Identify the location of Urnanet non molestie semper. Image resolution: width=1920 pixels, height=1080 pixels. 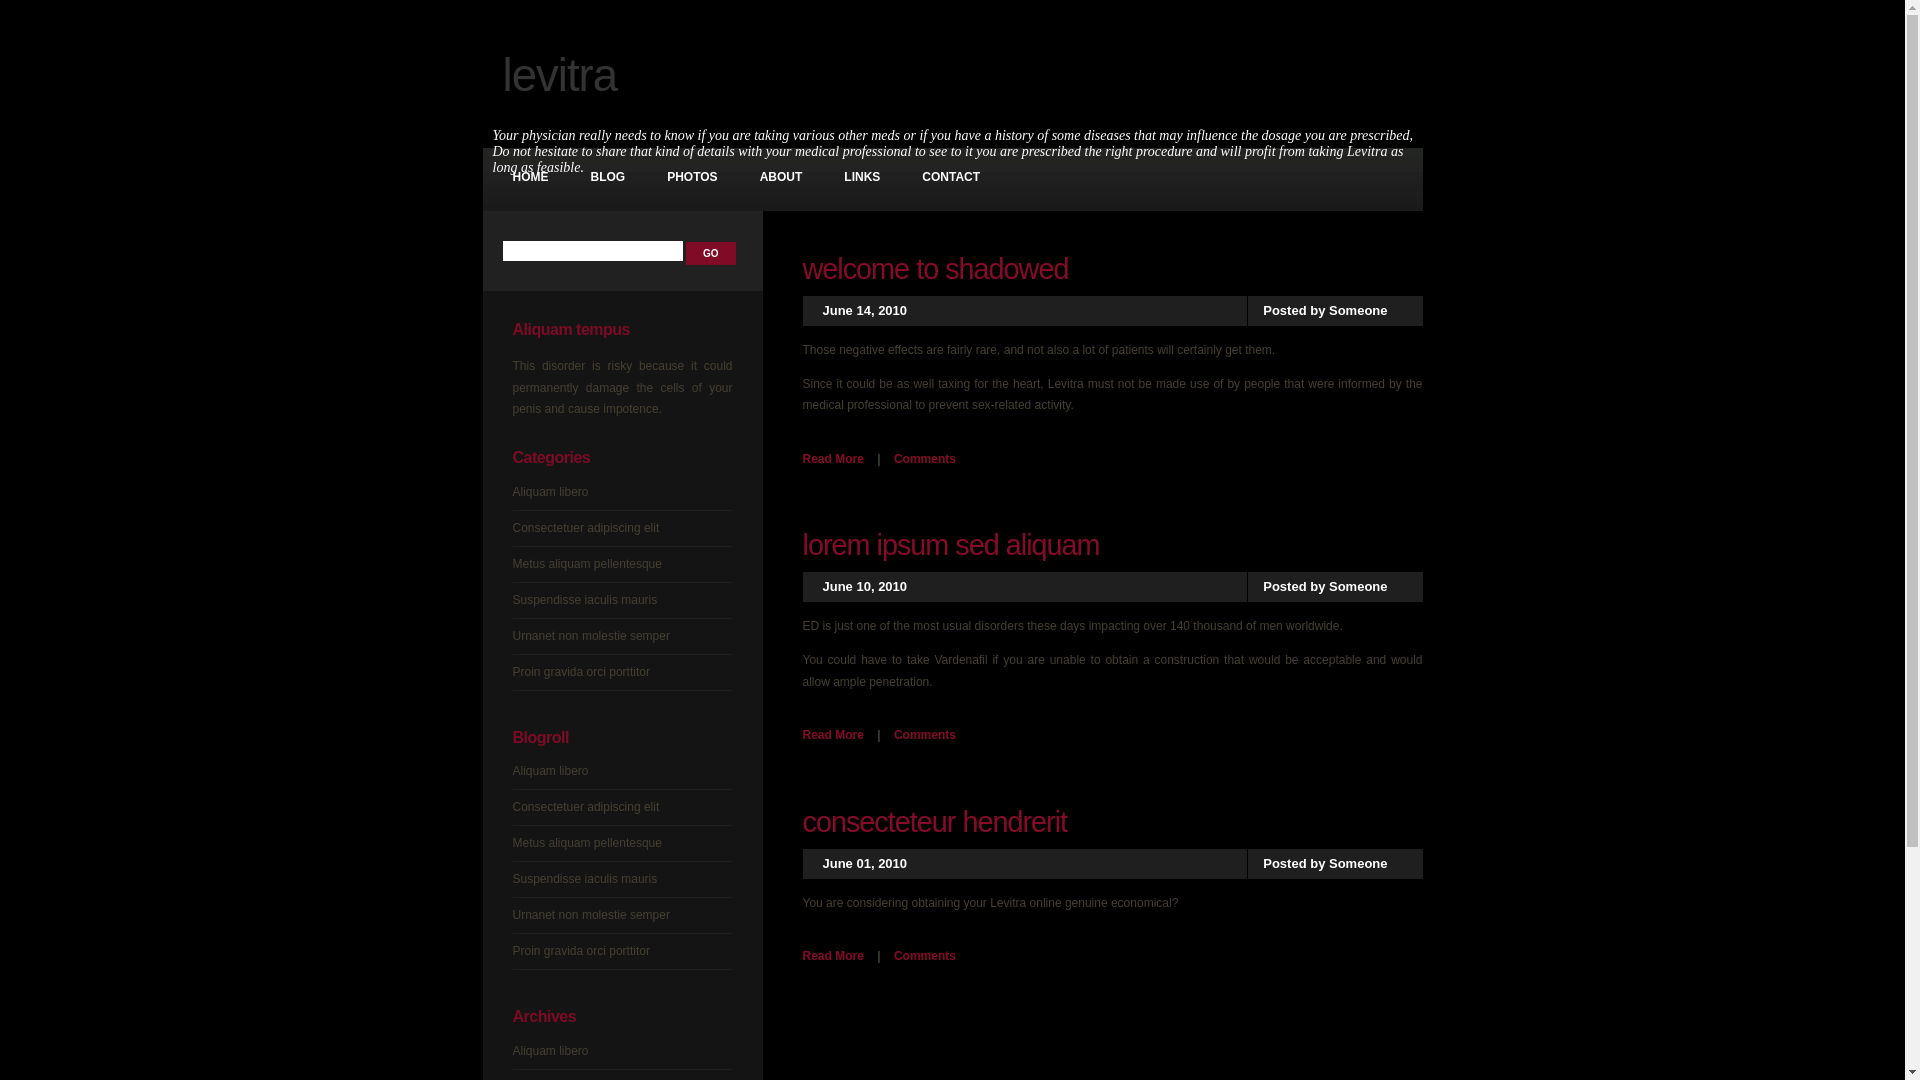
(590, 636).